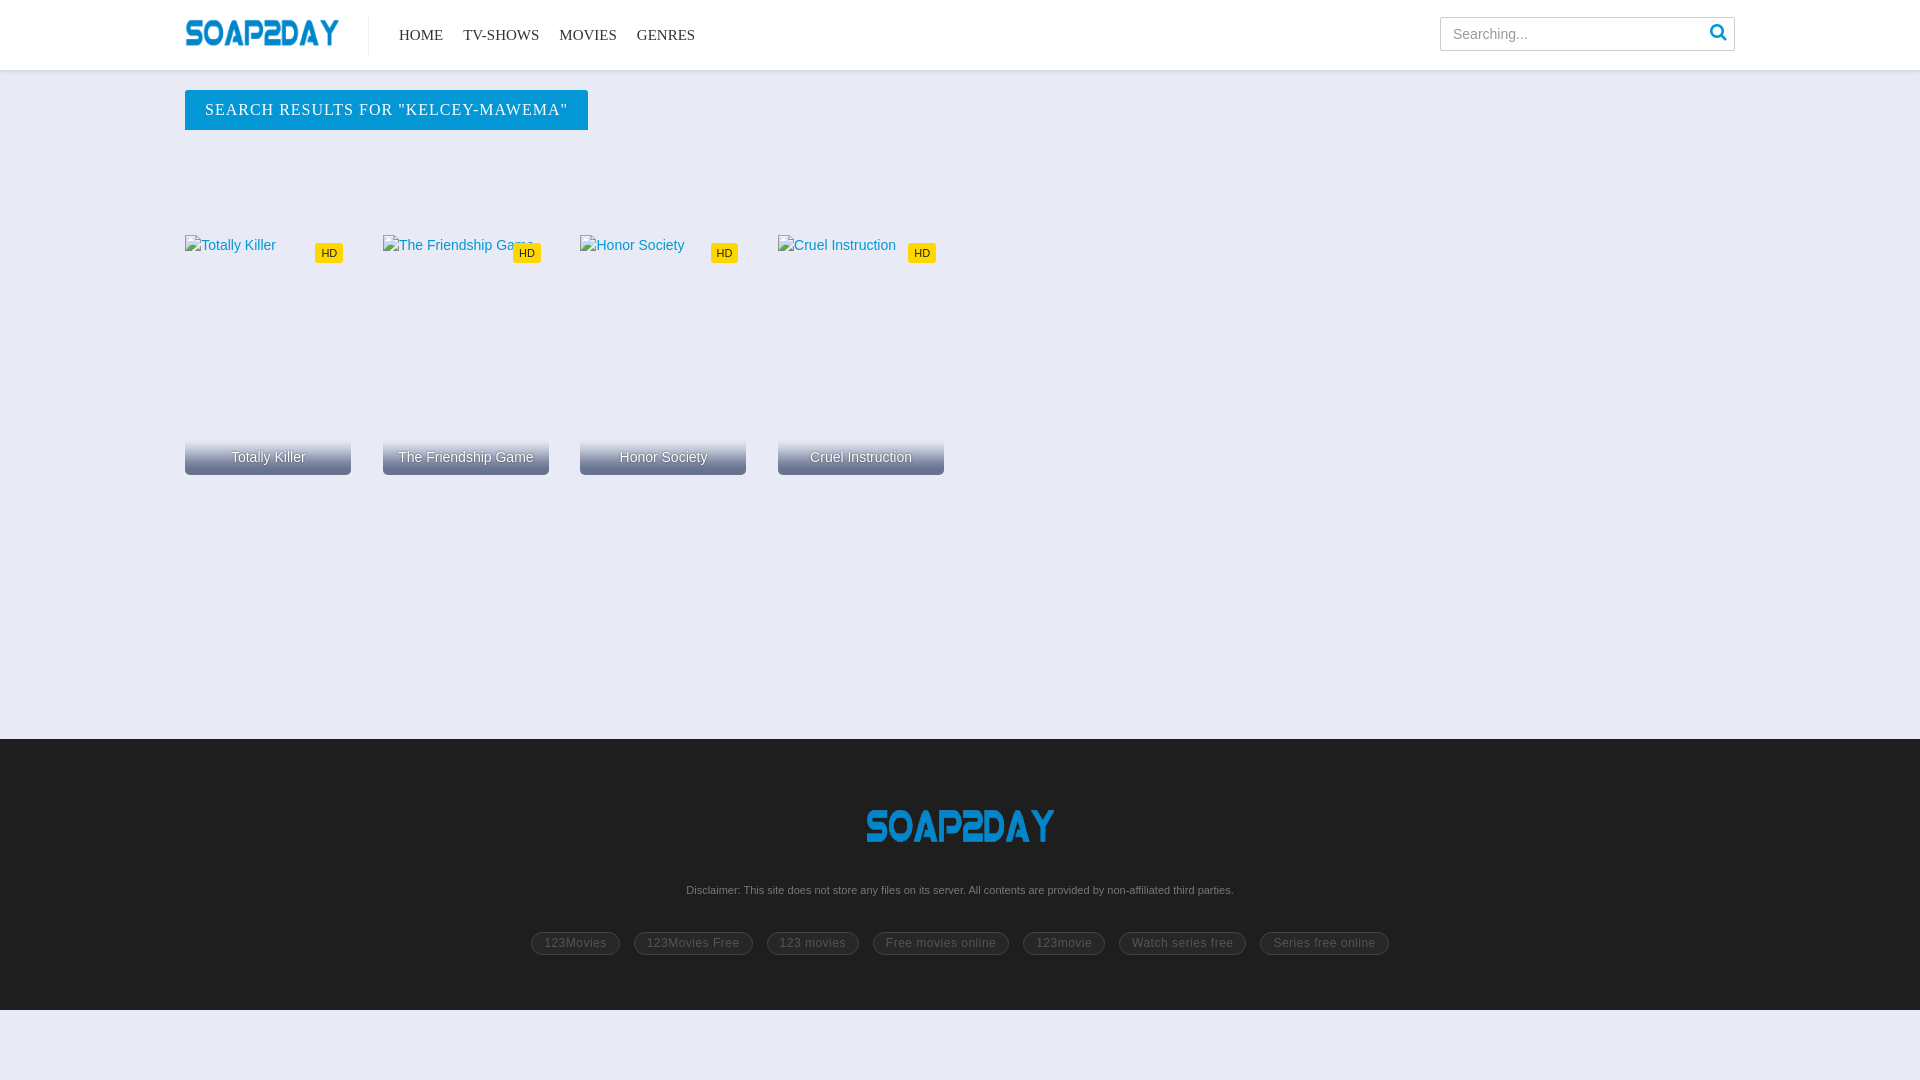  What do you see at coordinates (262, 35) in the screenshot?
I see `123 Movies Online` at bounding box center [262, 35].